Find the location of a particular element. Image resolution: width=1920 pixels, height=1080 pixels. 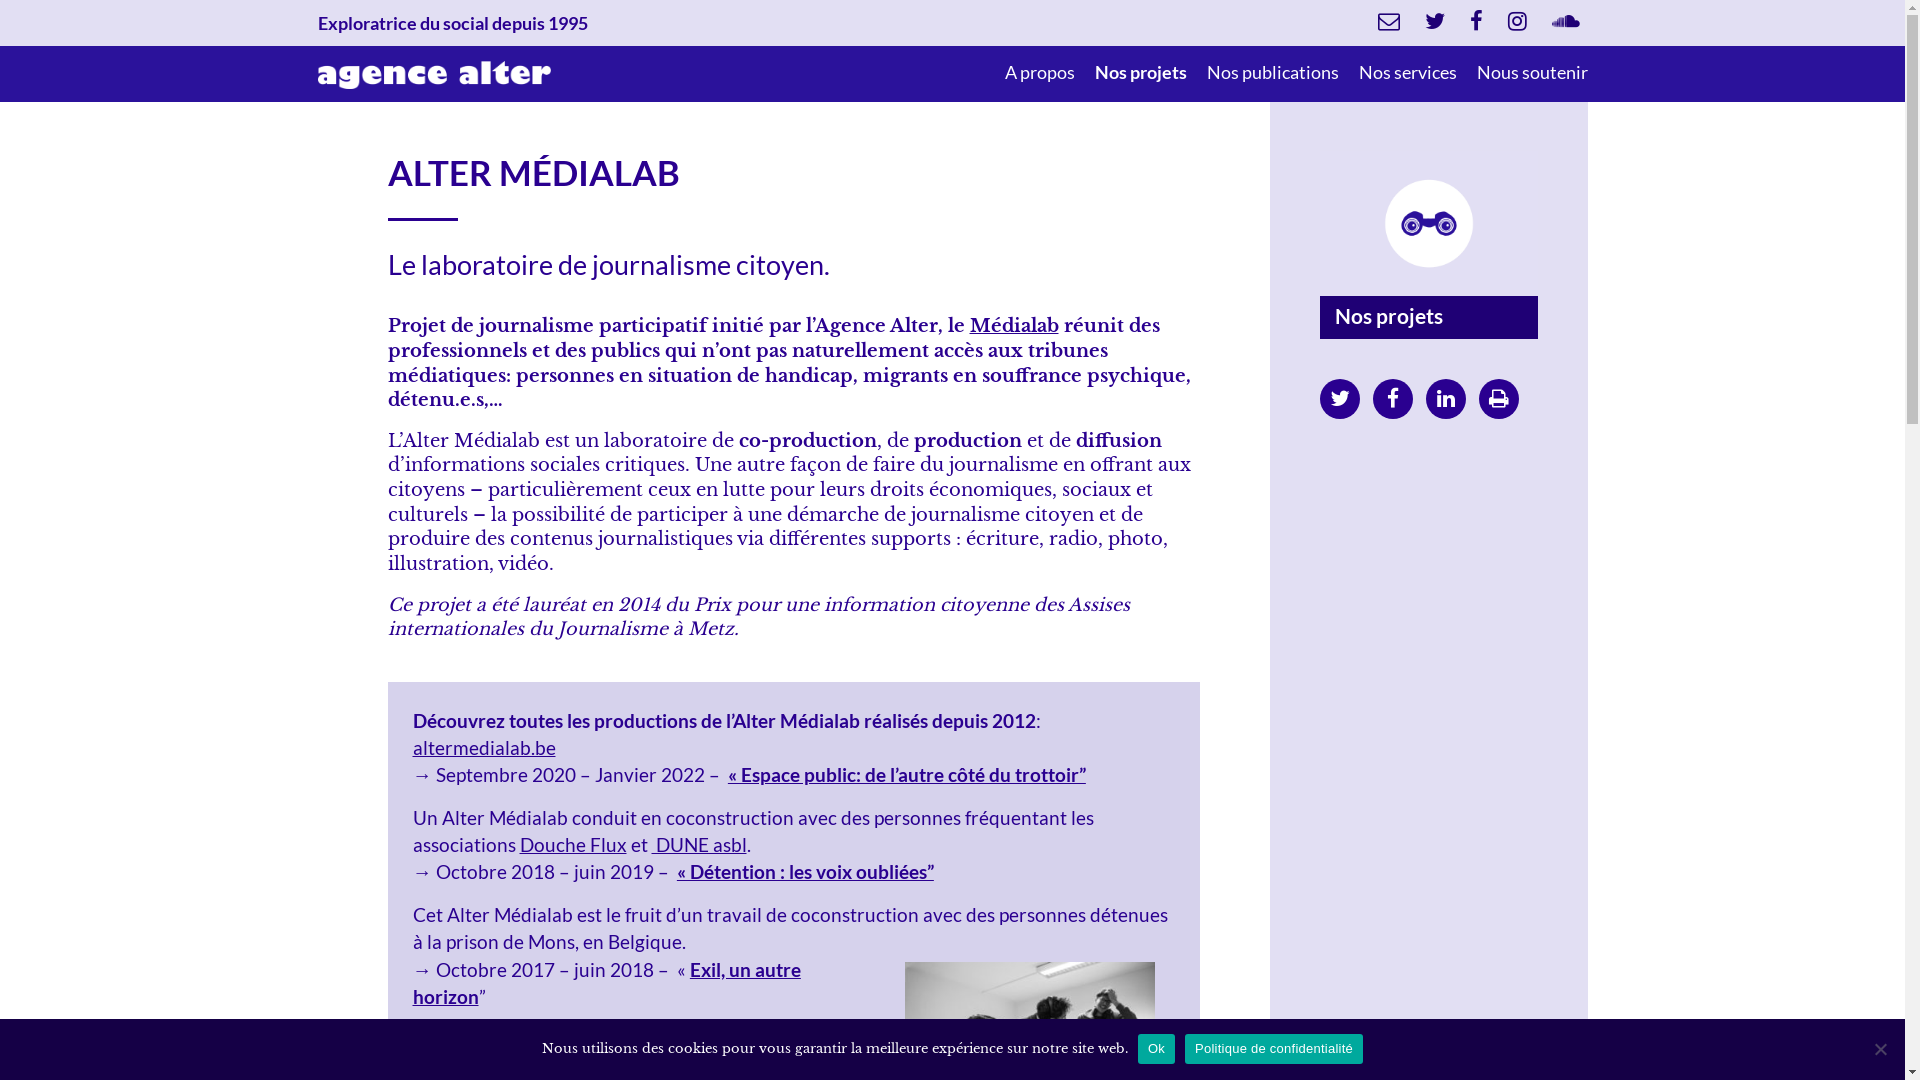

Partager sur Facebook is located at coordinates (1393, 398).